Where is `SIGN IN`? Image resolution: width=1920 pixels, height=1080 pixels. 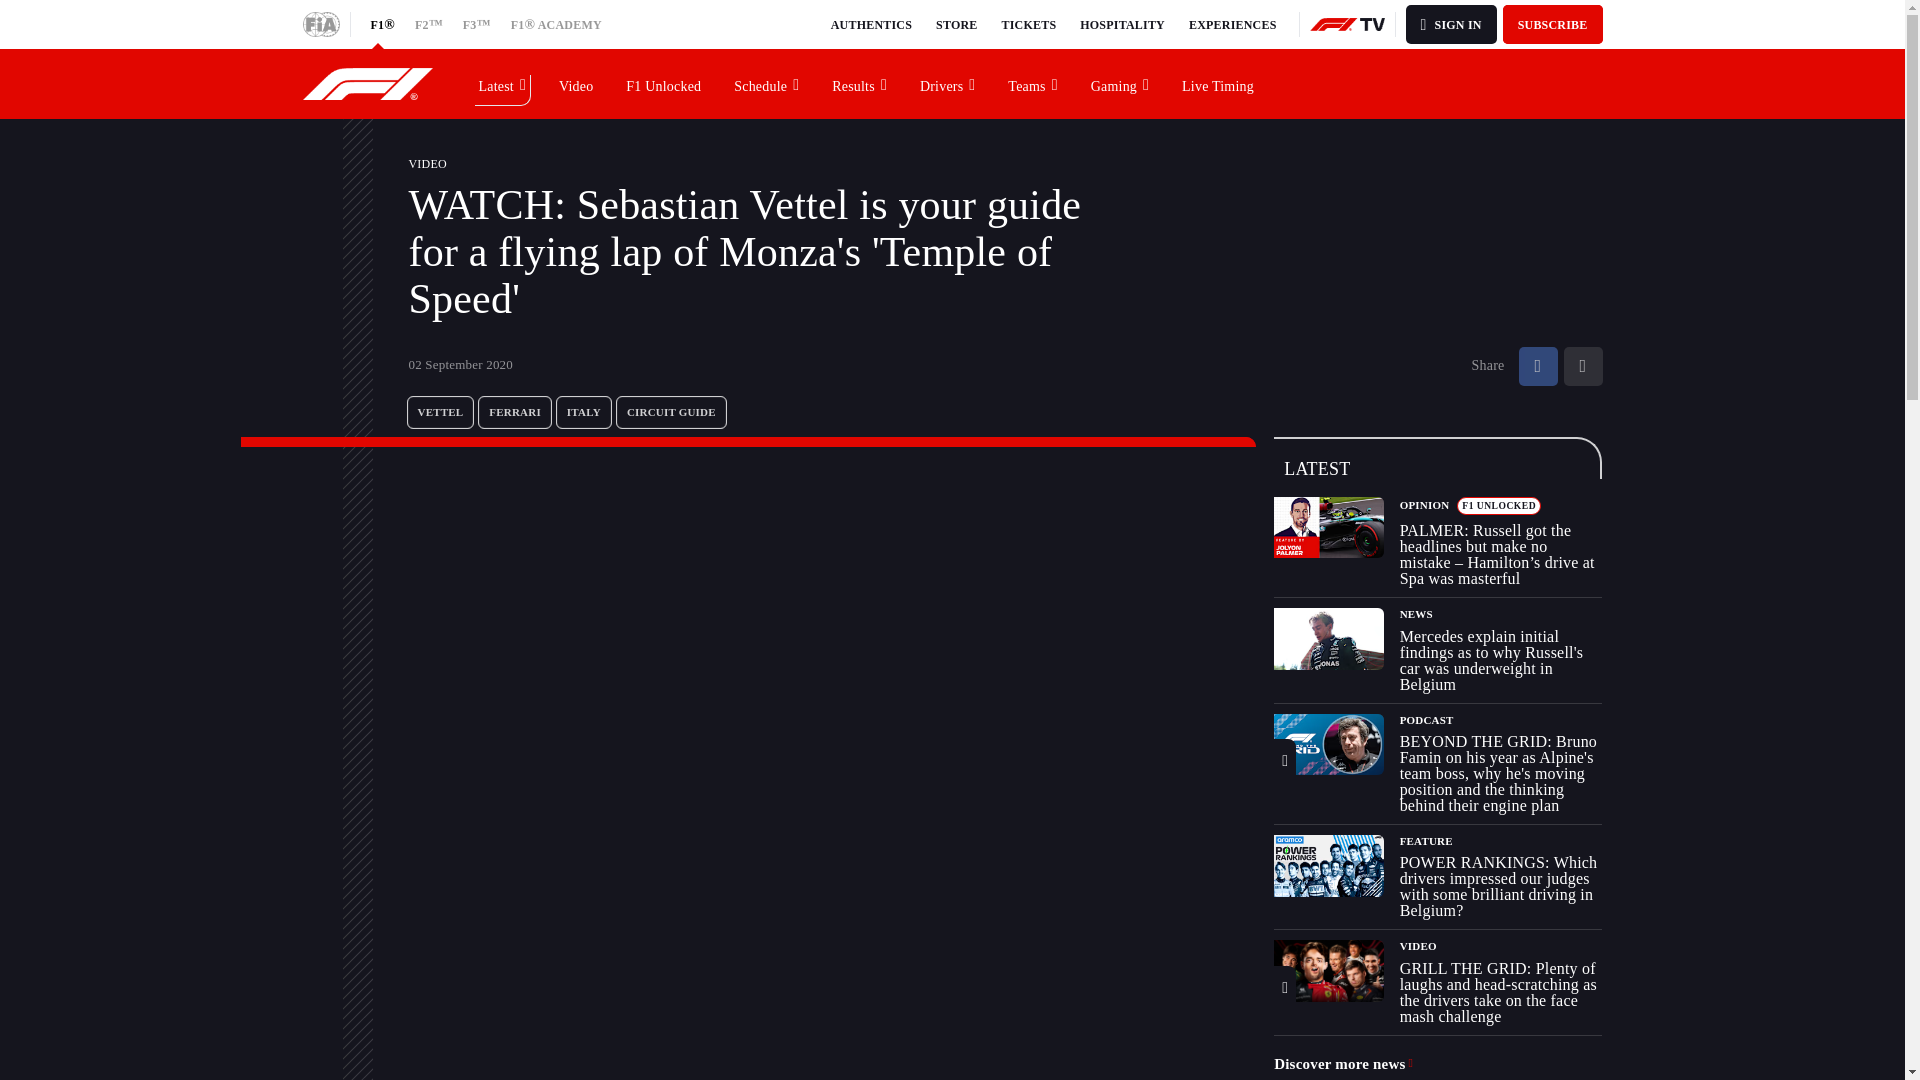
SIGN IN is located at coordinates (1451, 24).